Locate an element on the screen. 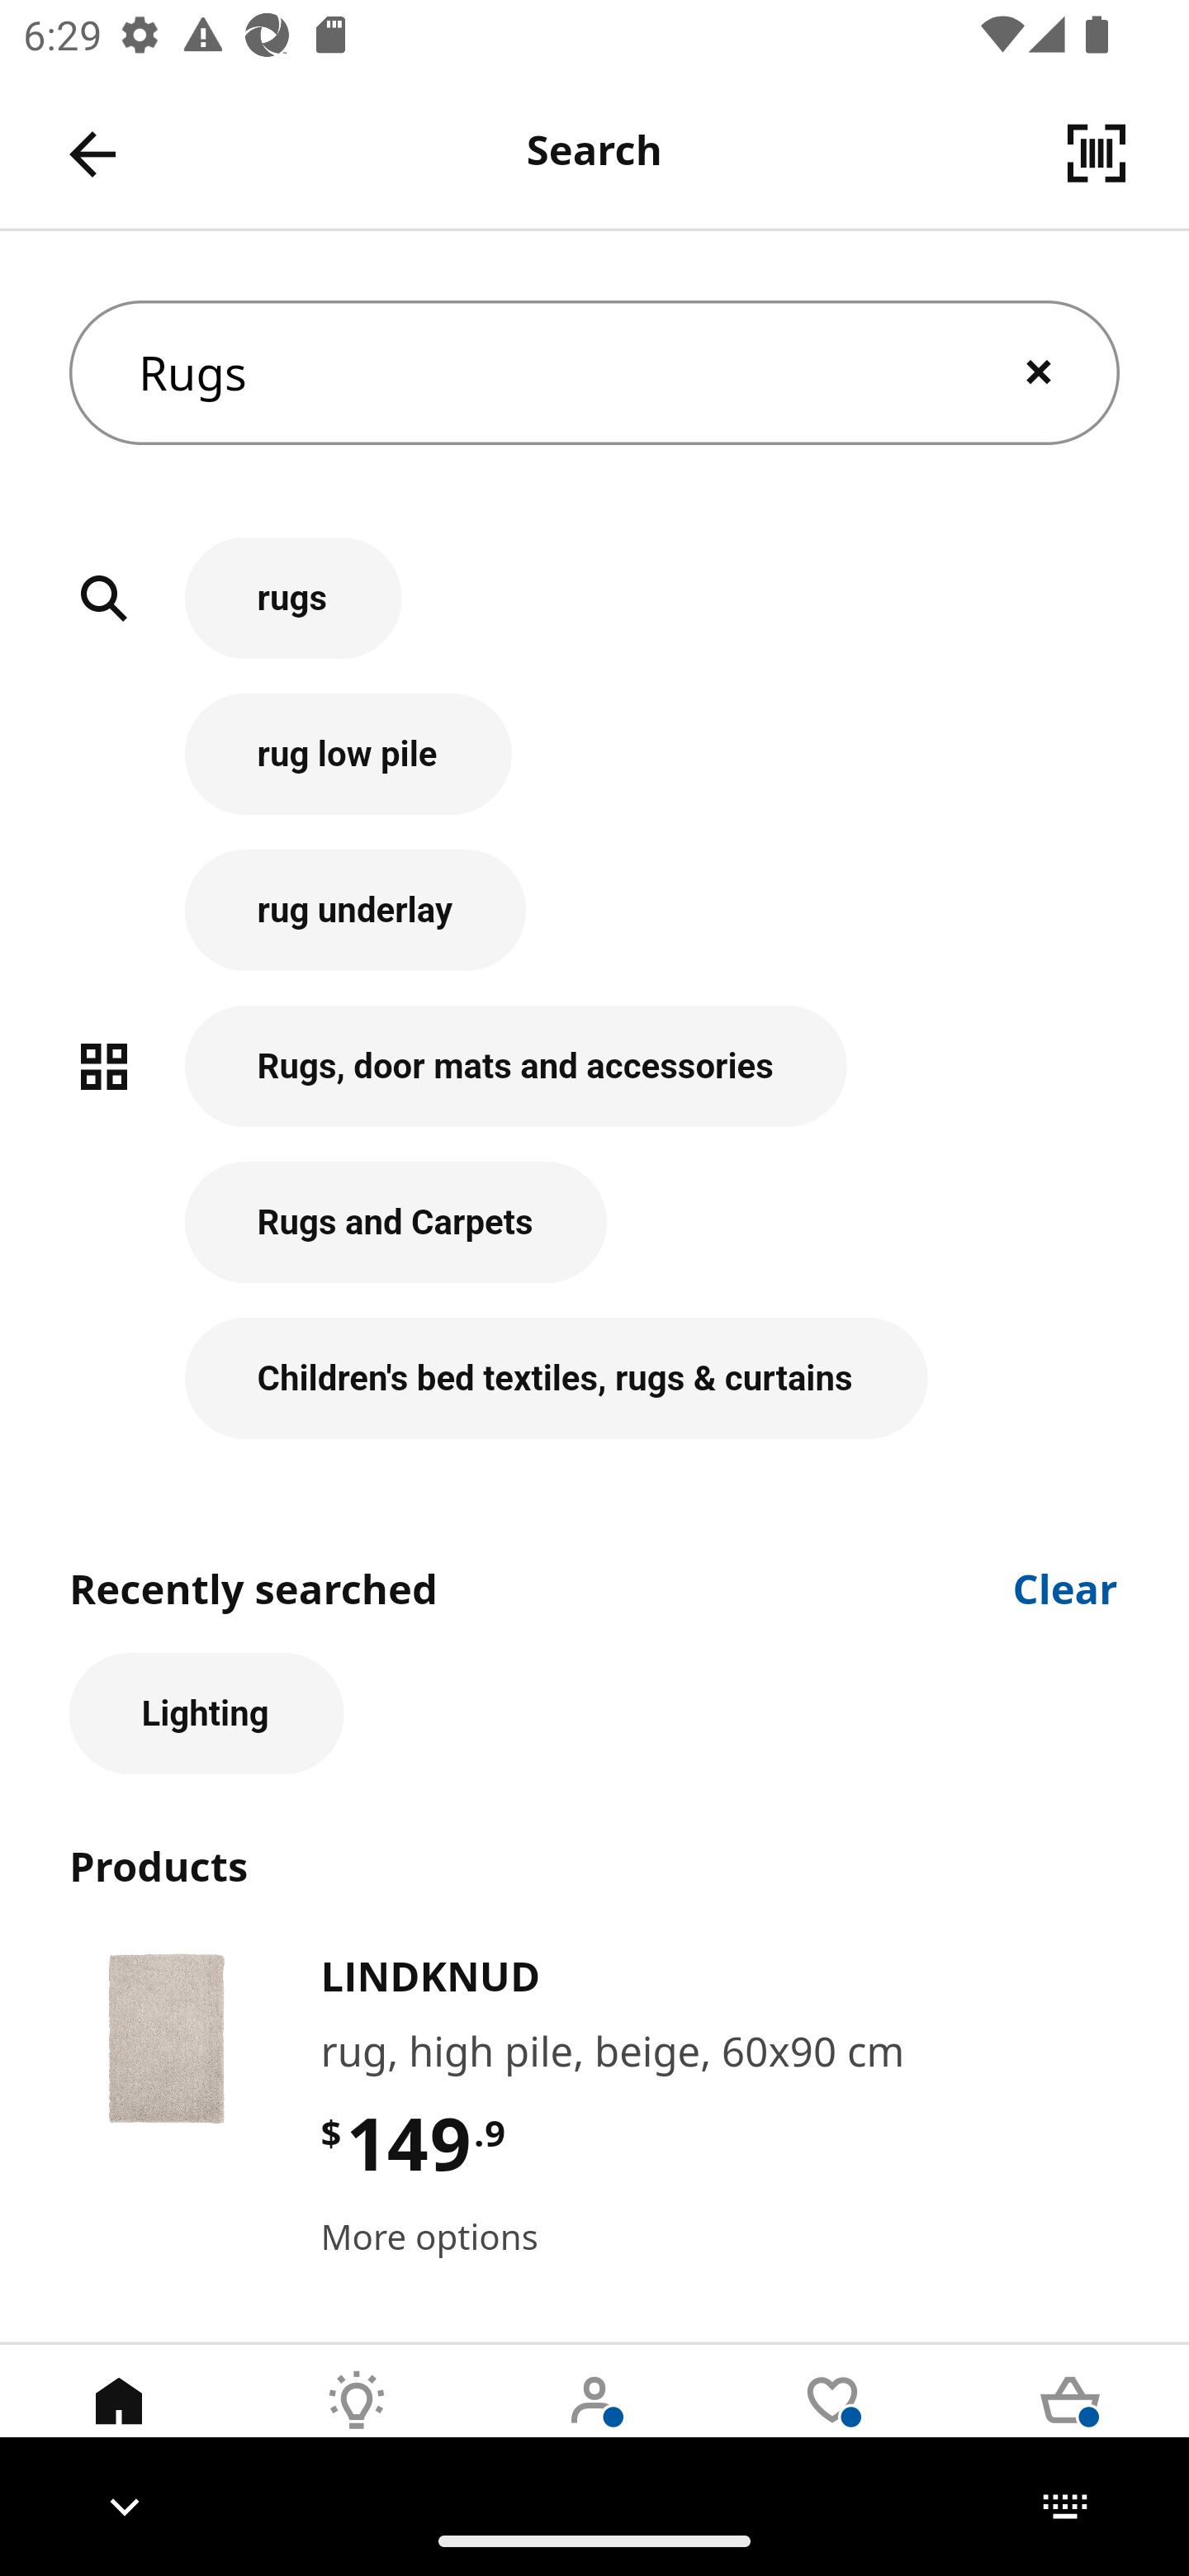  rug underlay is located at coordinates (594, 926).